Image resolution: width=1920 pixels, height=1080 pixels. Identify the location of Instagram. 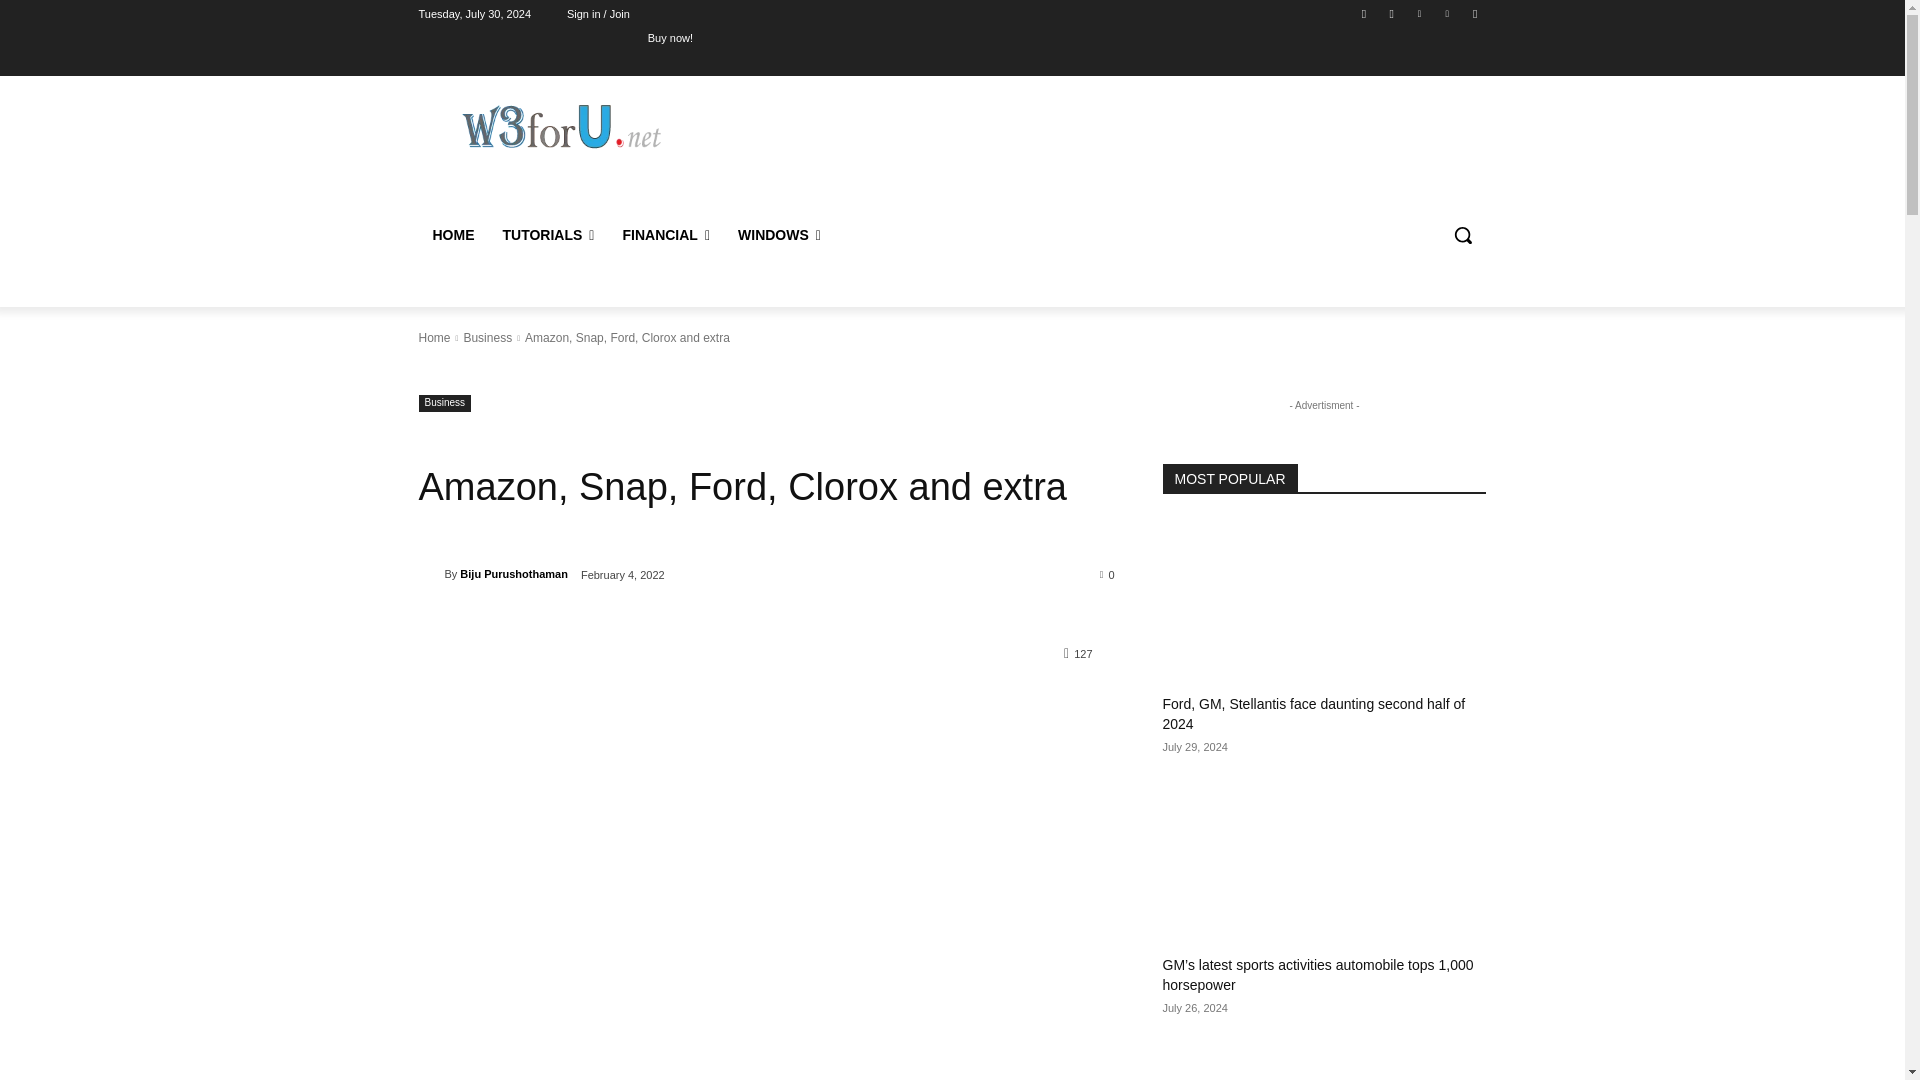
(1392, 13).